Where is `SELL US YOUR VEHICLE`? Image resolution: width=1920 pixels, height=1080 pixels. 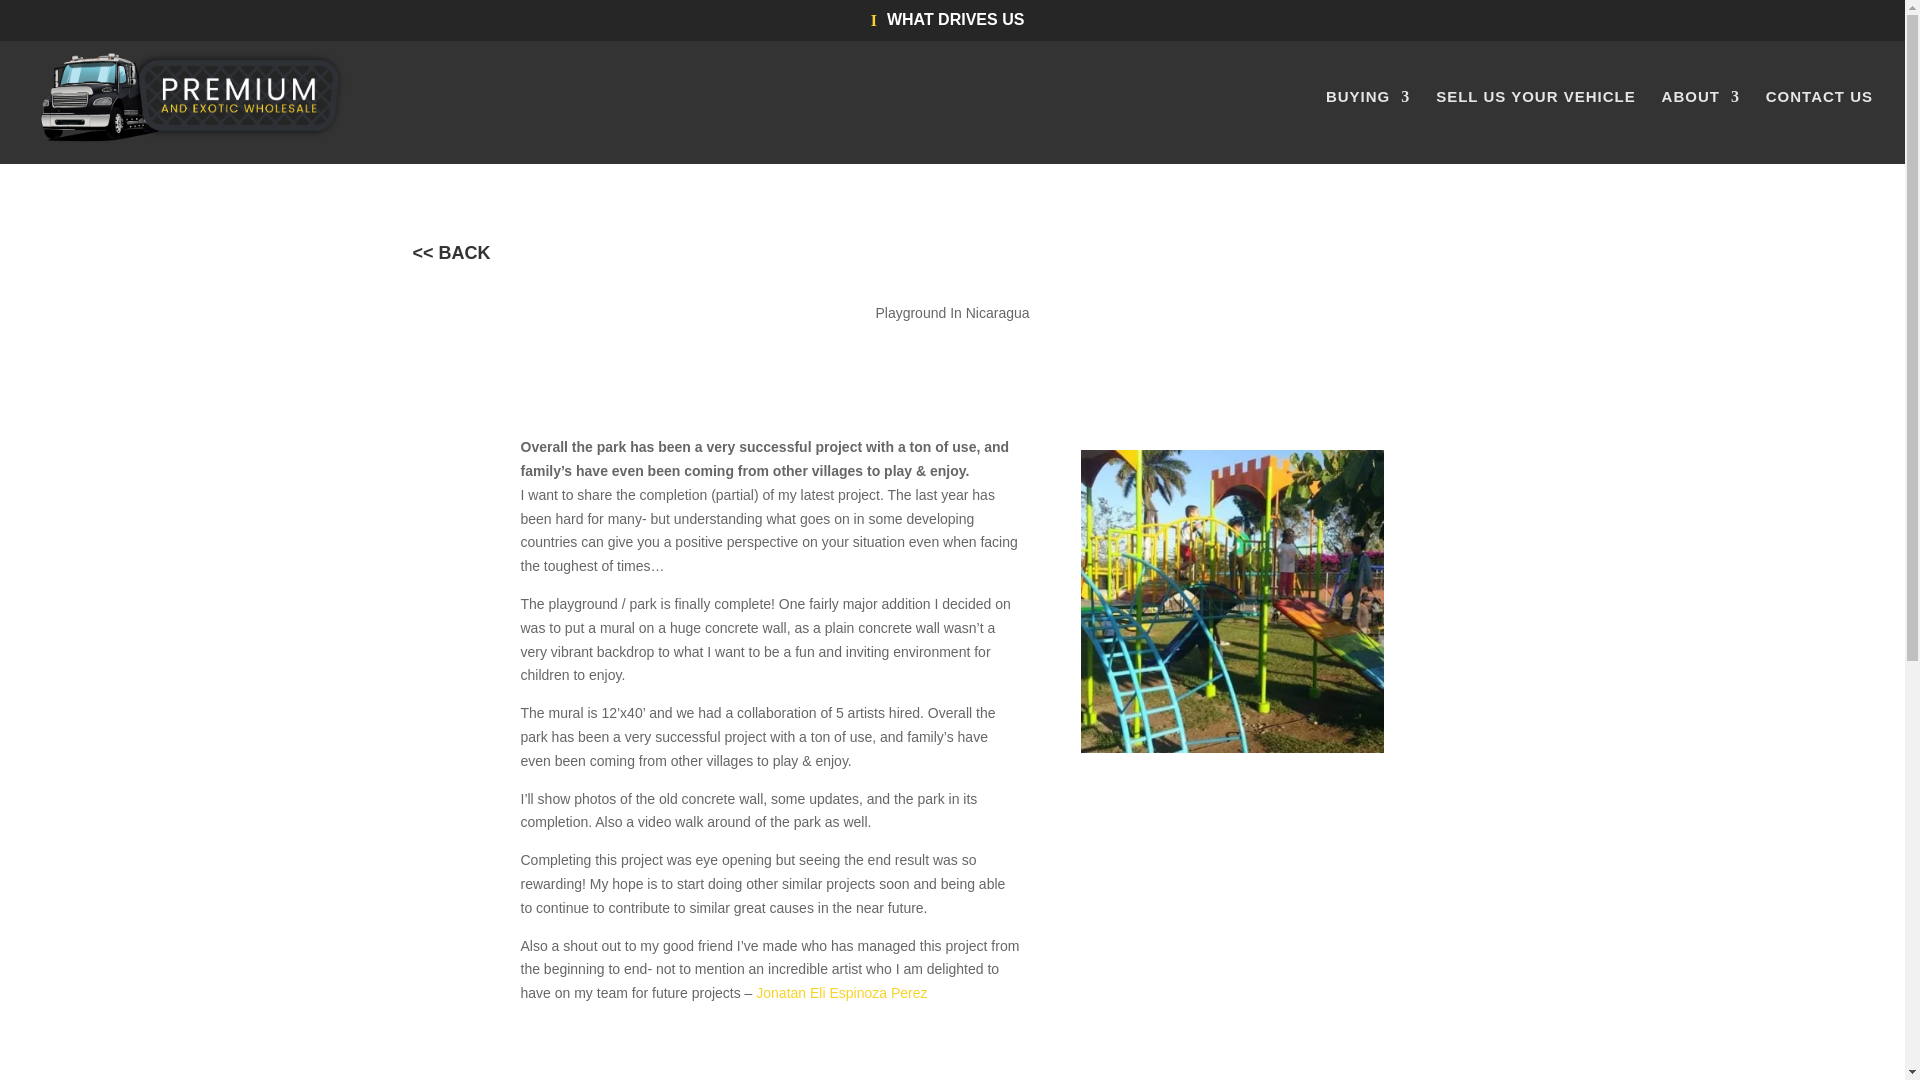
SELL US YOUR VEHICLE is located at coordinates (1536, 126).